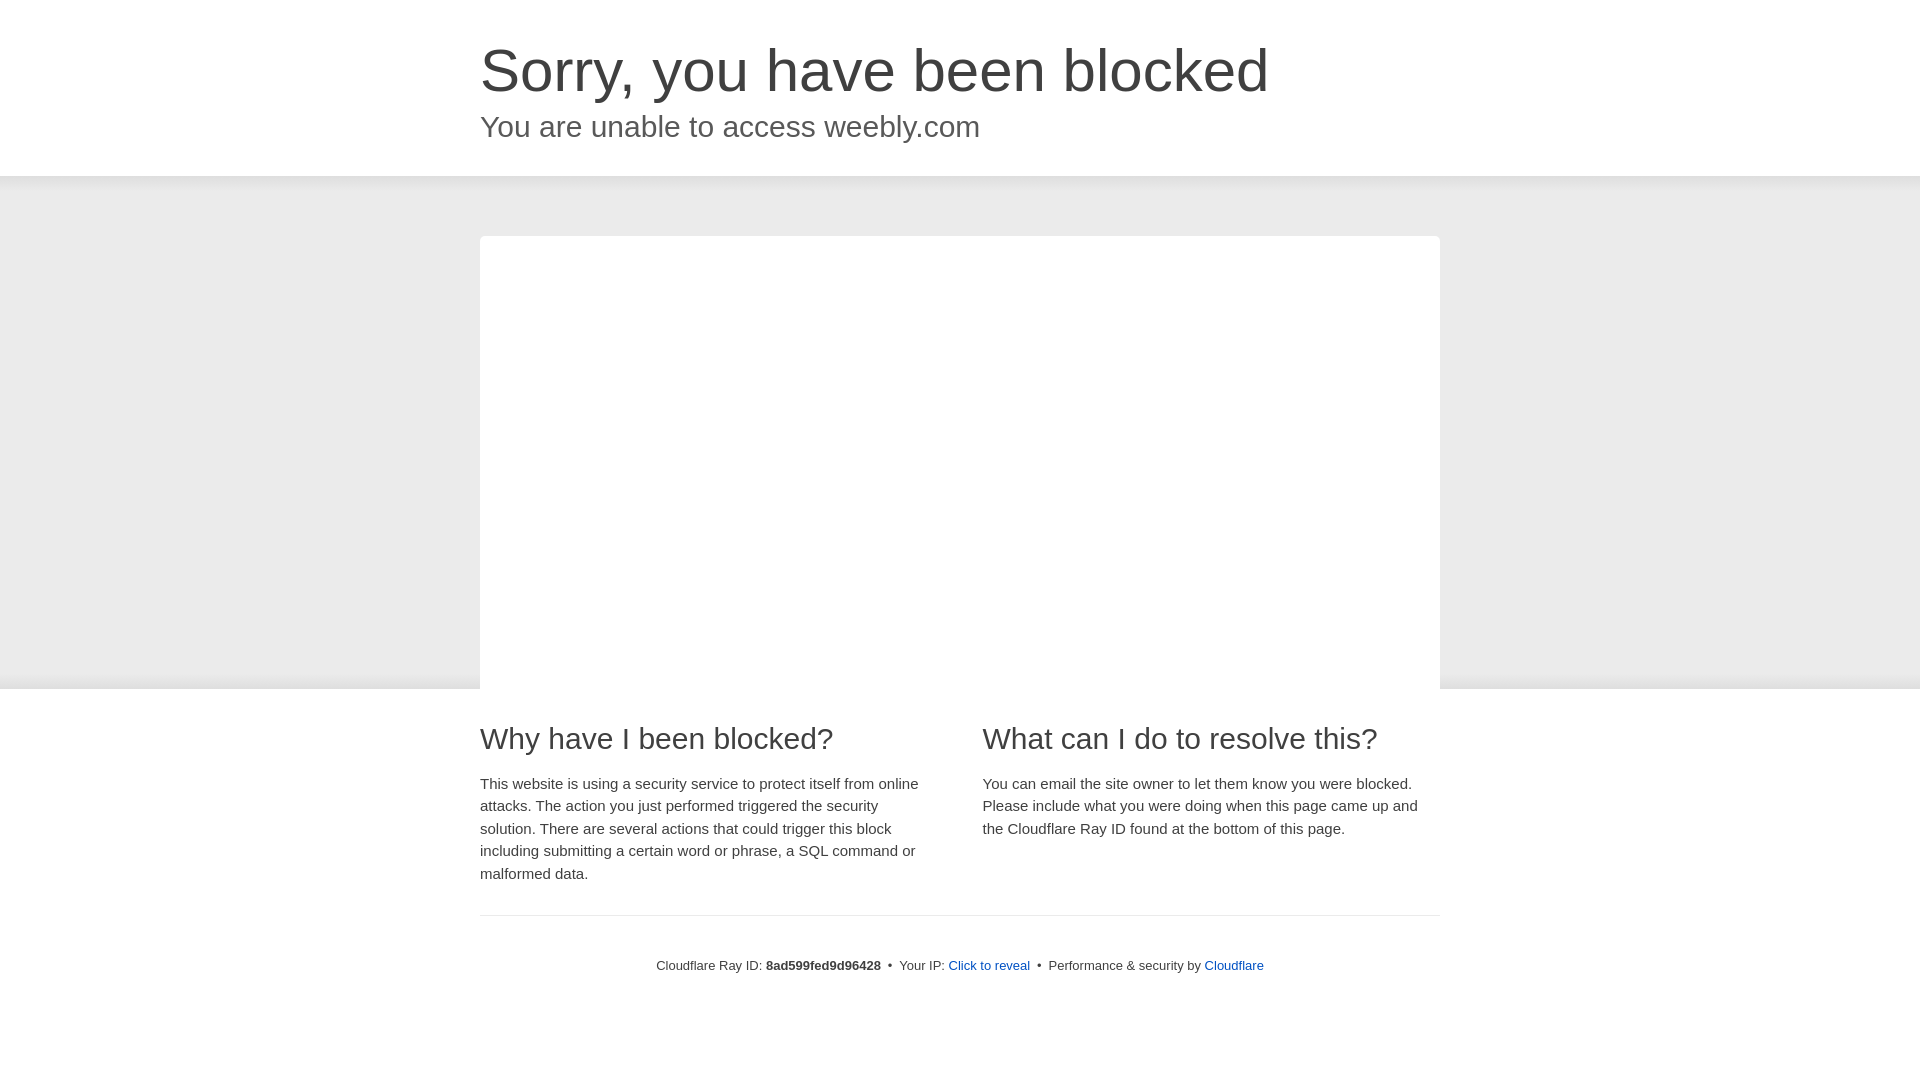  What do you see at coordinates (990, 966) in the screenshot?
I see `Click to reveal` at bounding box center [990, 966].